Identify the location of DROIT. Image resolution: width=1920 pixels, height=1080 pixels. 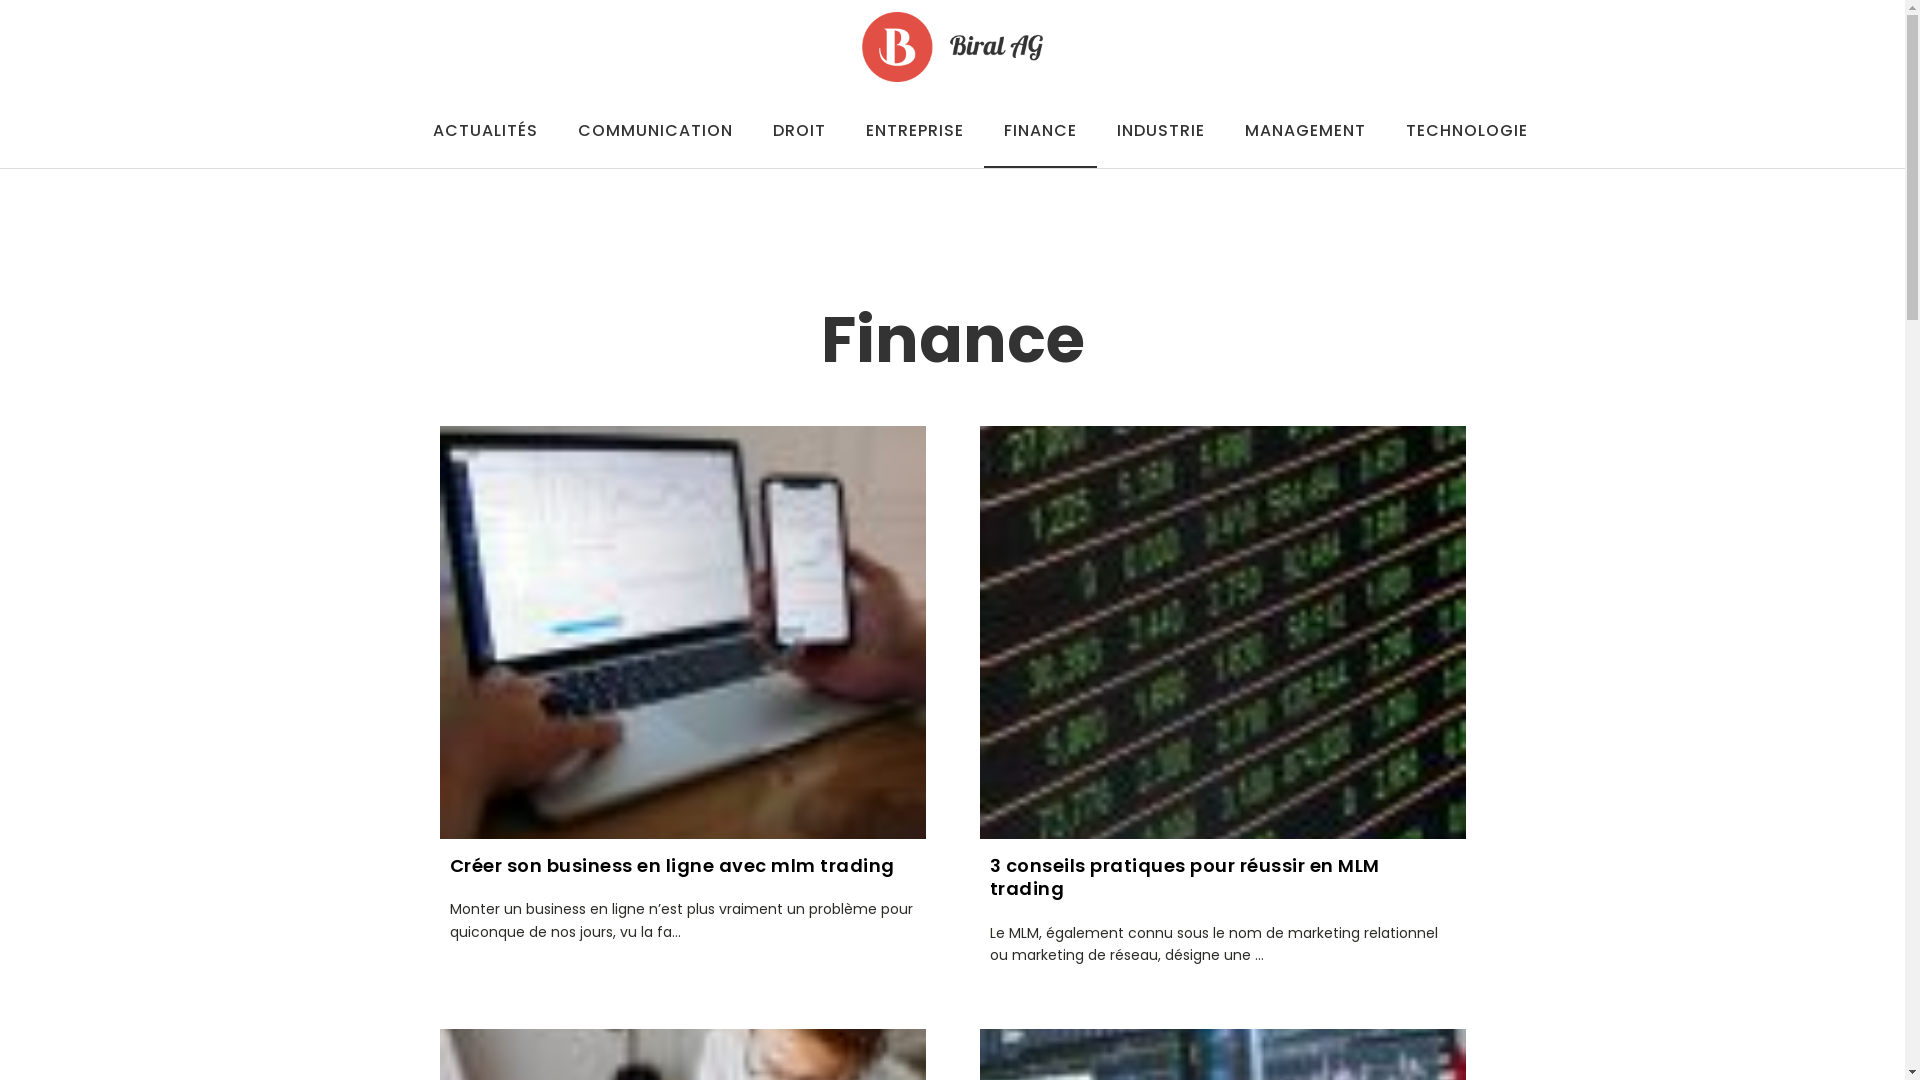
(798, 131).